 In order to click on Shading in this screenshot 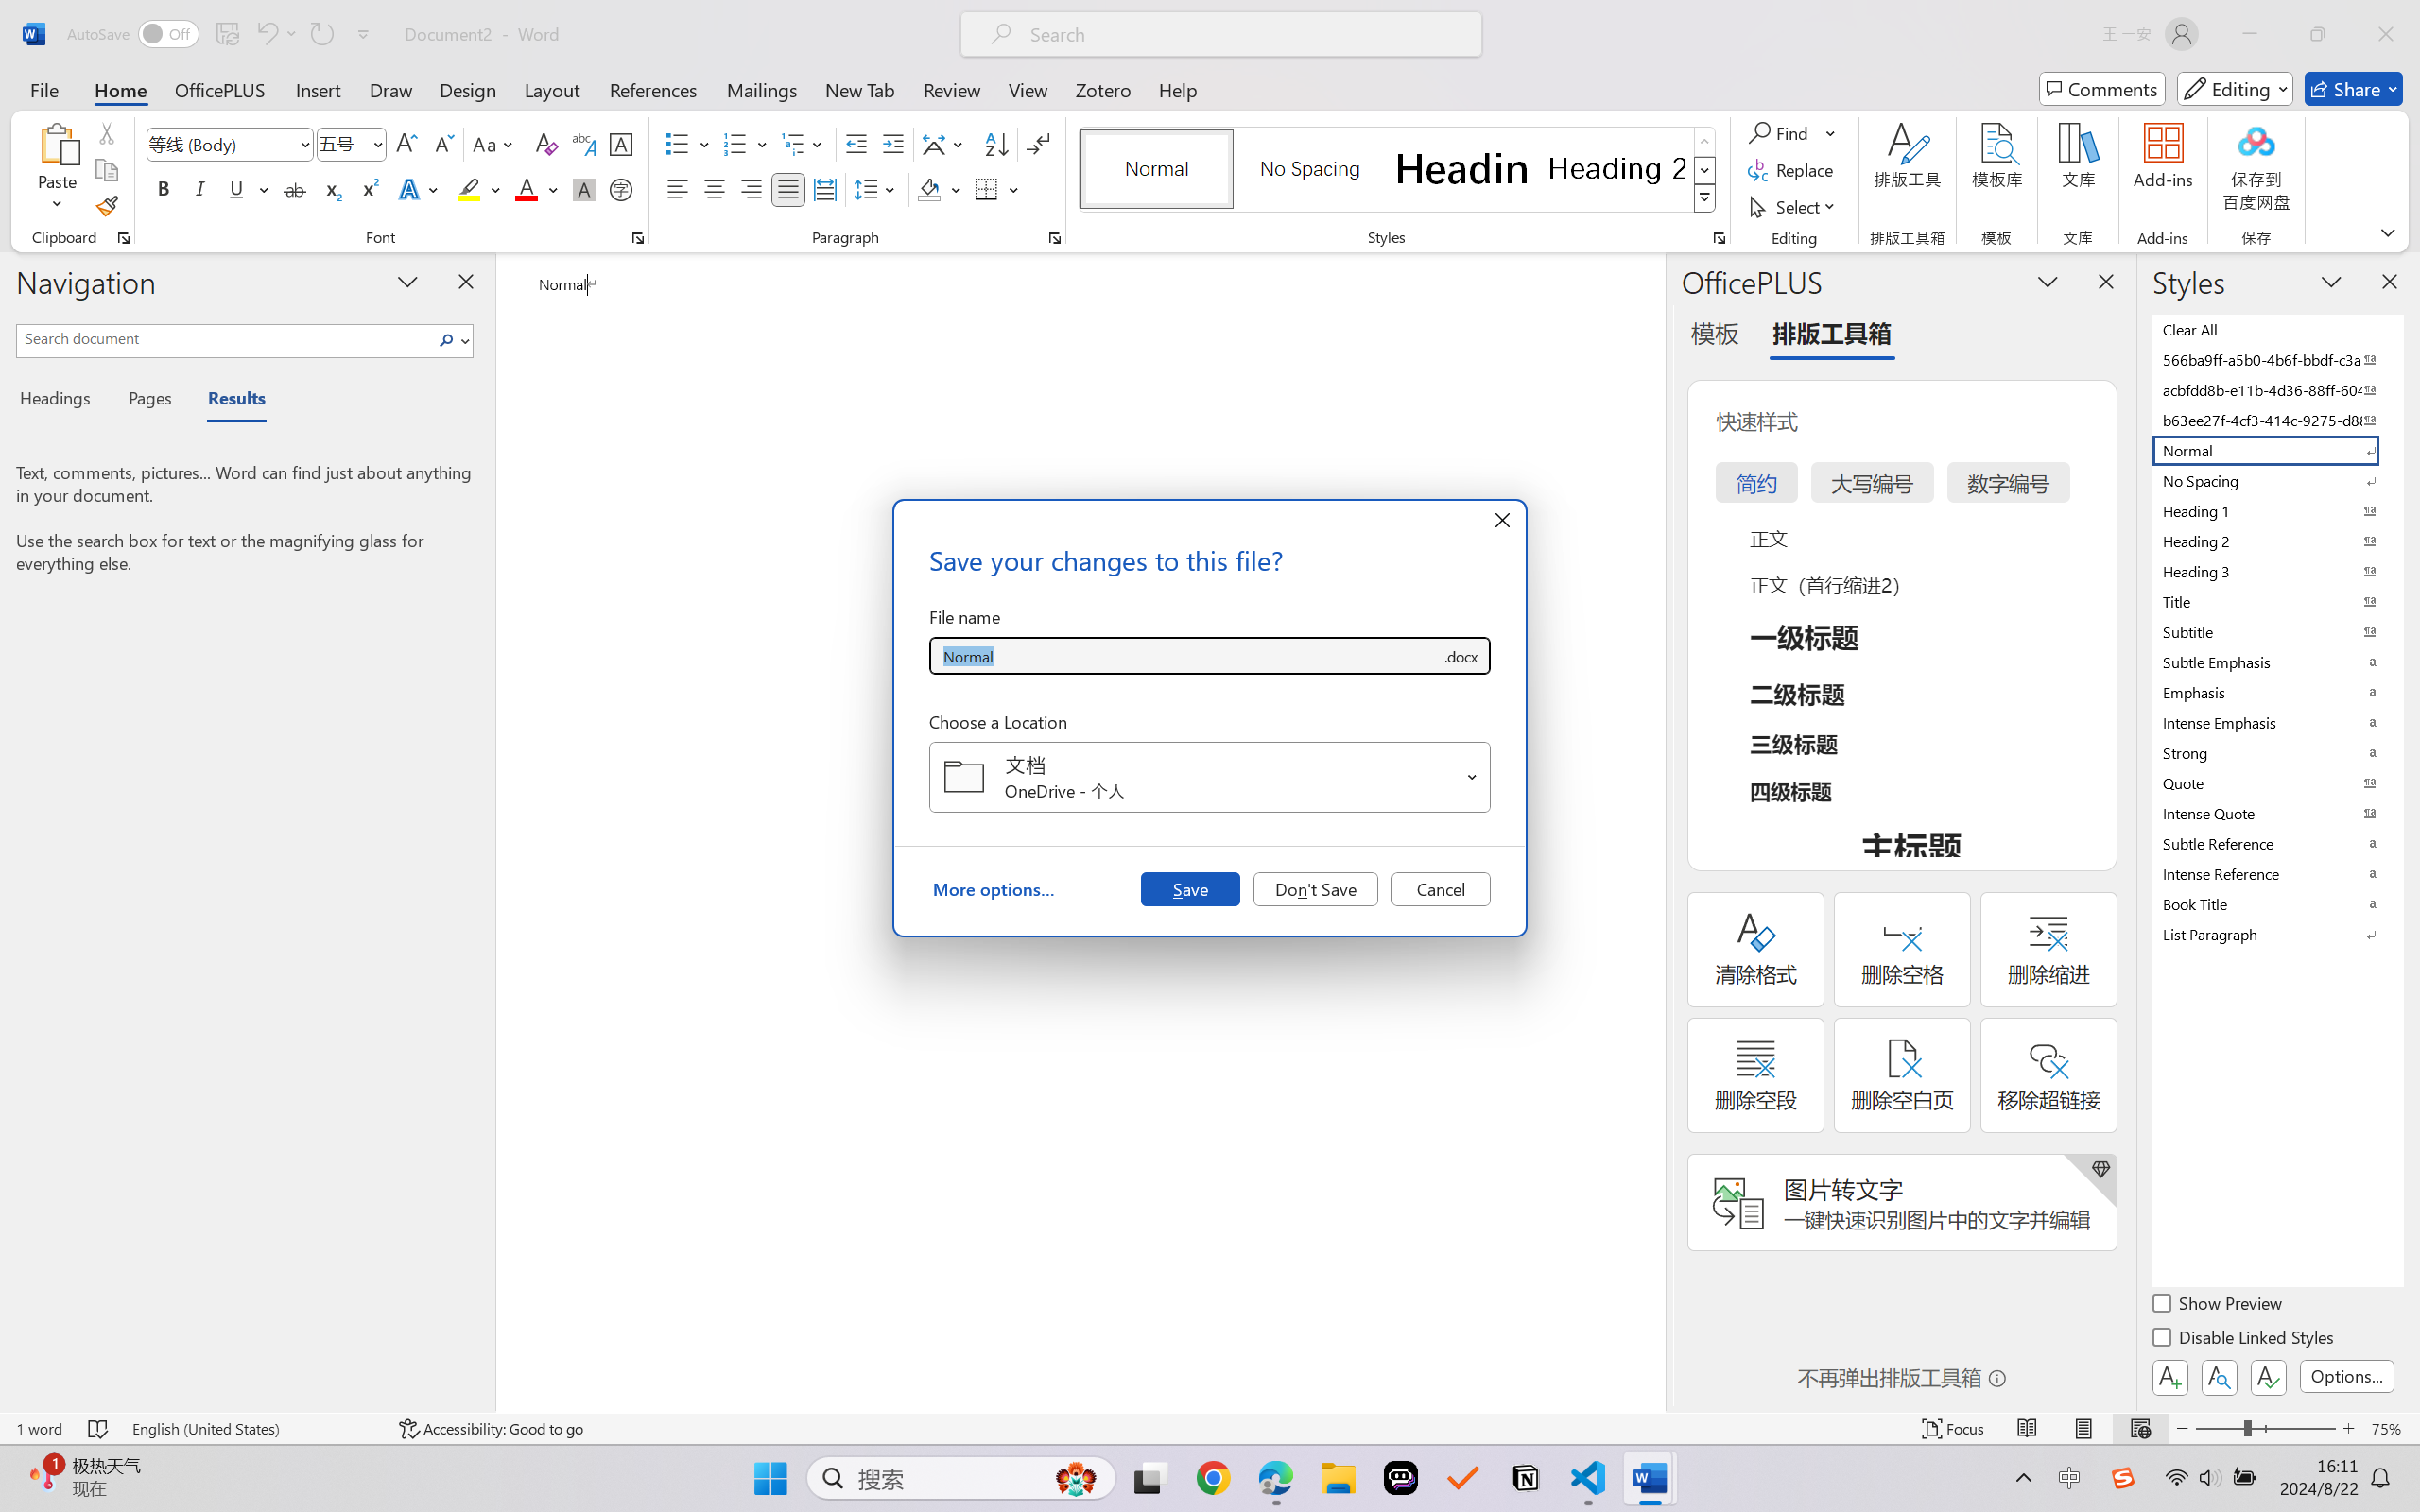, I will do `click(940, 189)`.